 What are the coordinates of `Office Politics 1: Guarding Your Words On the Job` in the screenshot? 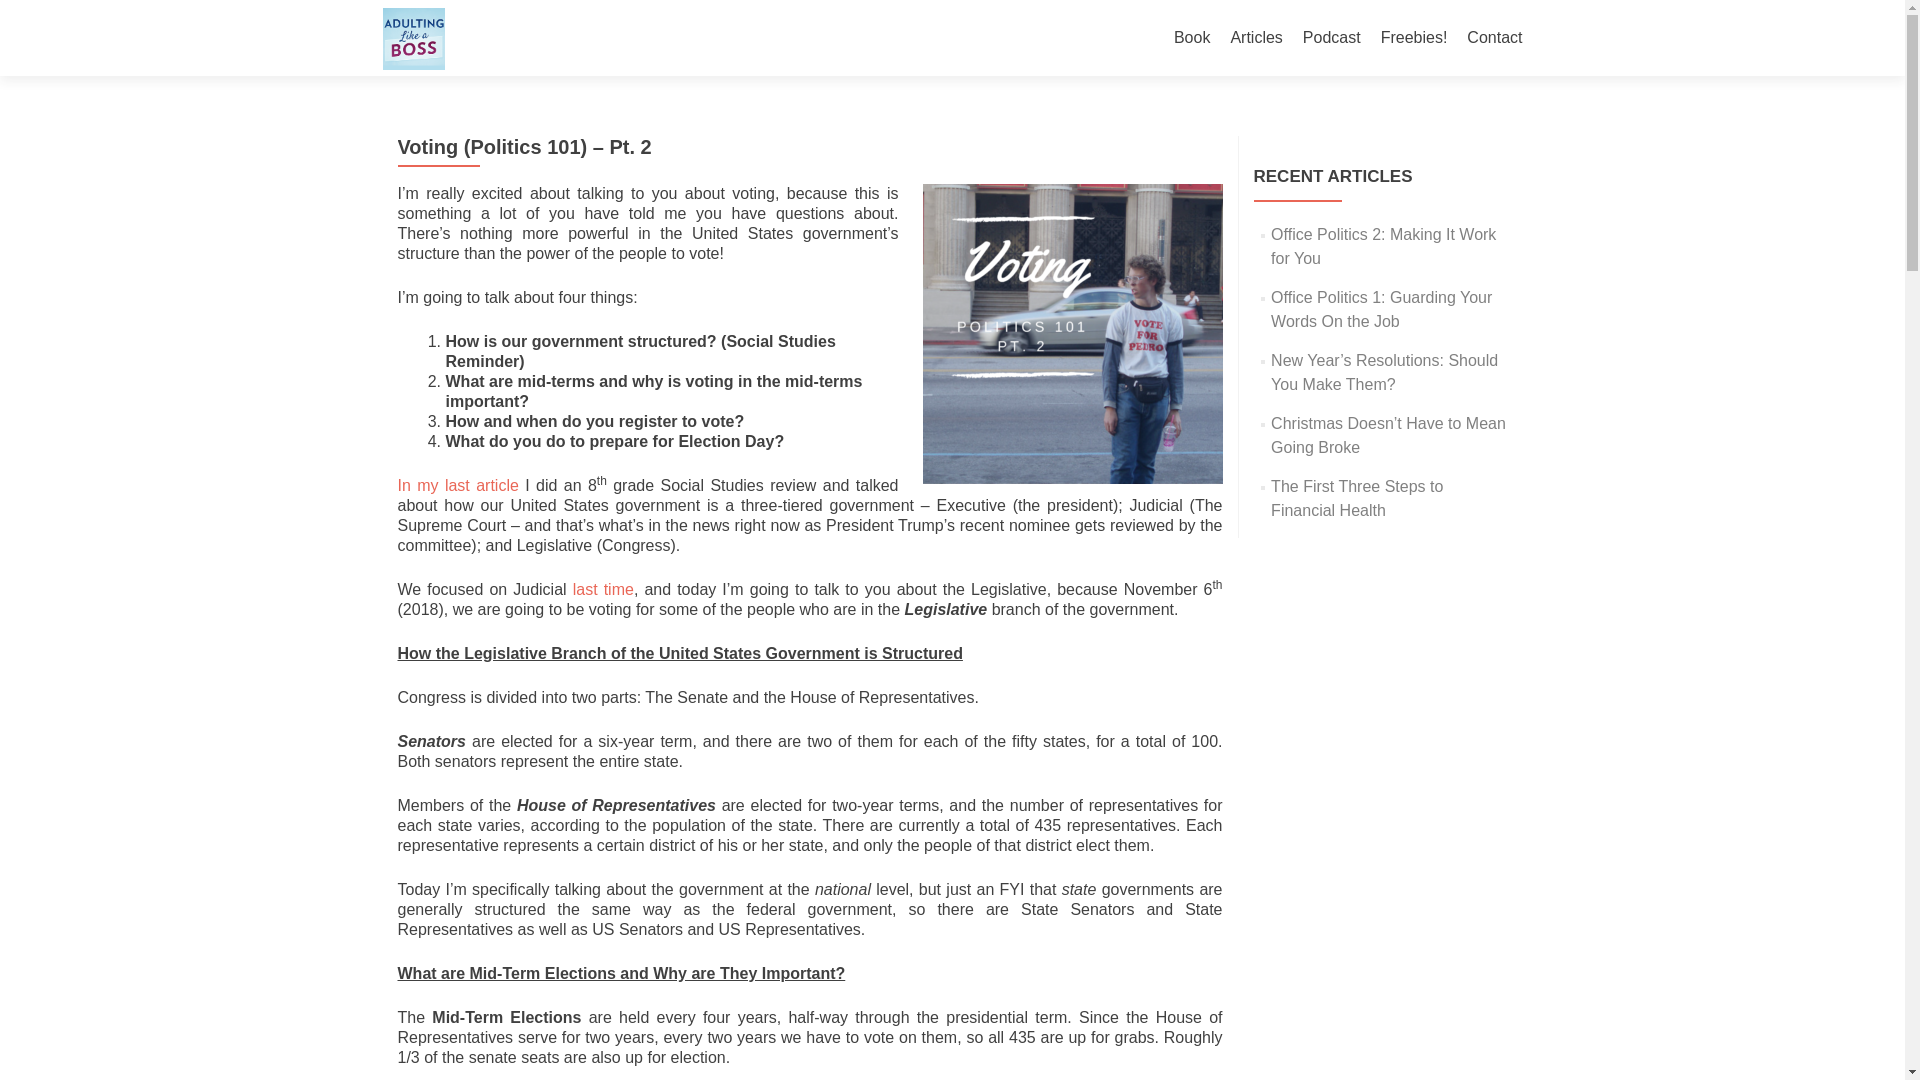 It's located at (1381, 310).